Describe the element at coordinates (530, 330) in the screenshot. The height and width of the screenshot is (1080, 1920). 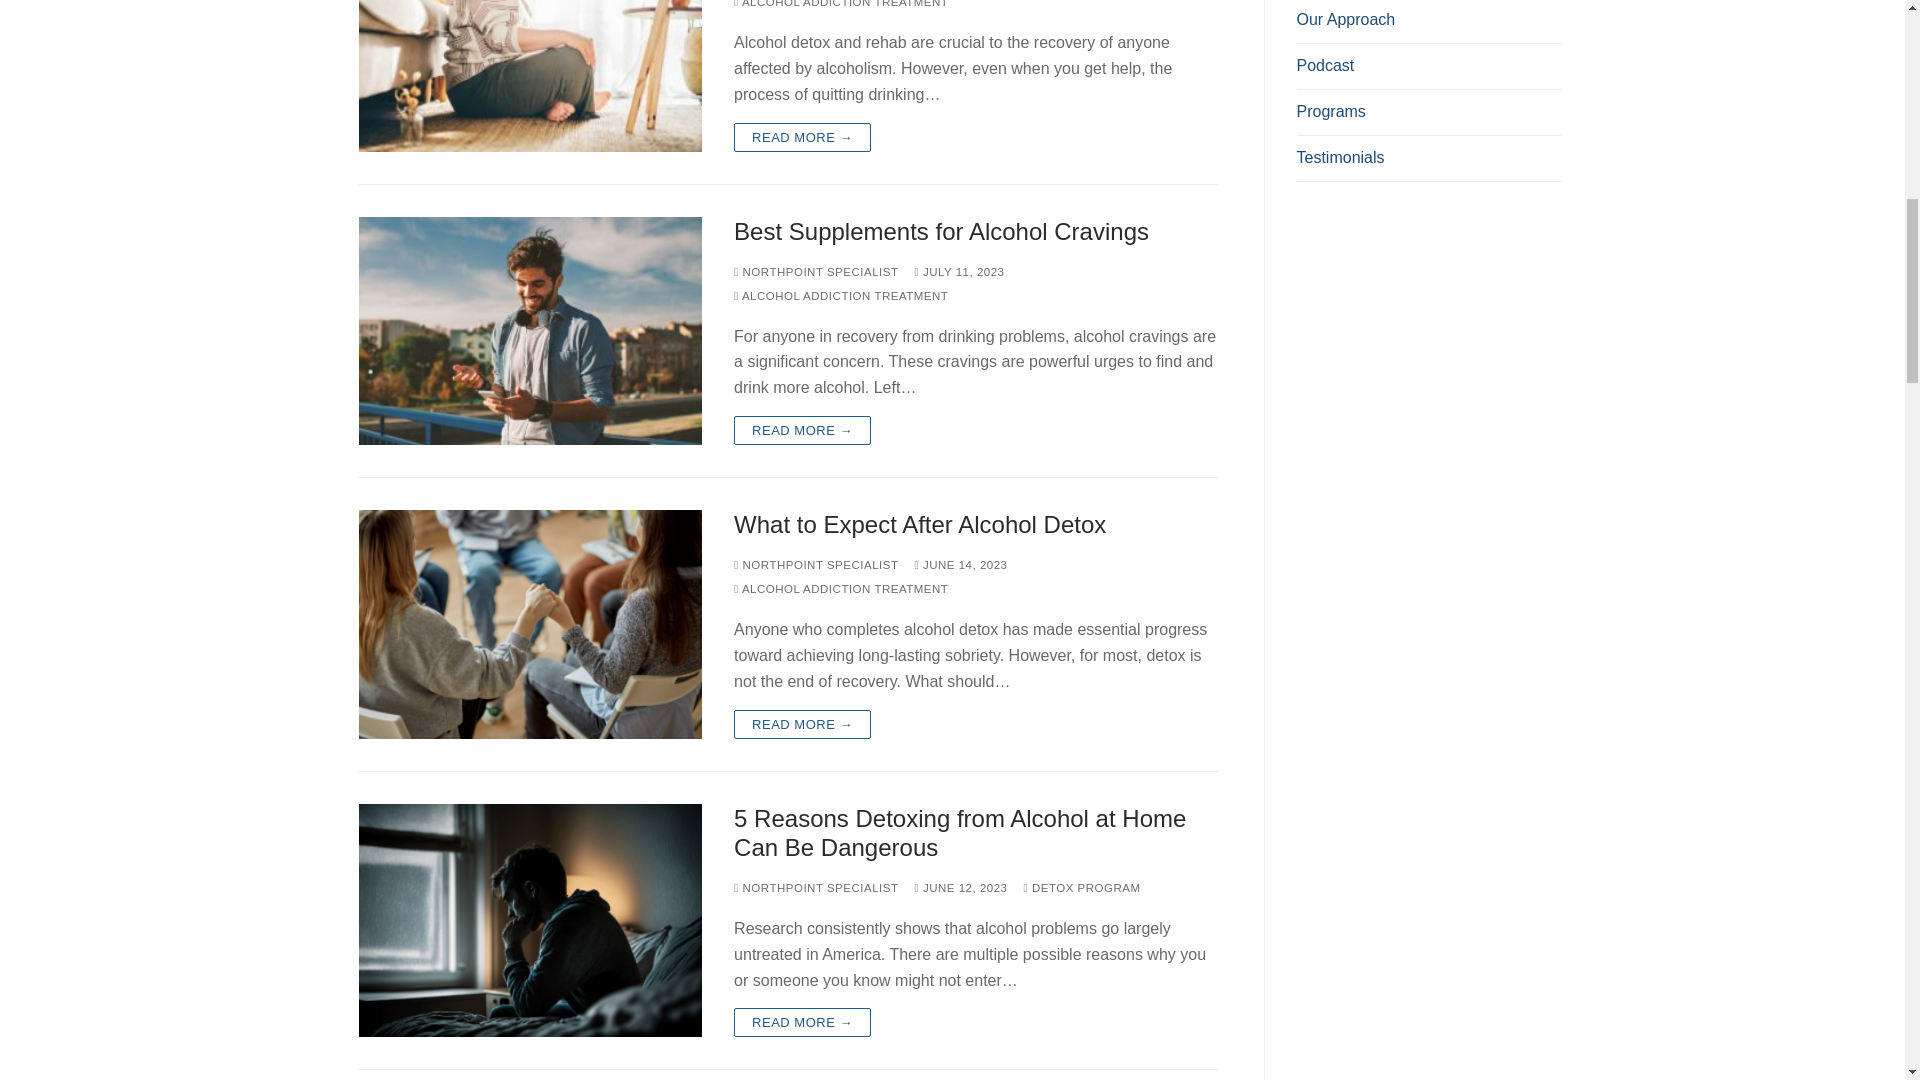
I see `Best Supplements for Alcohol Cravings` at that location.